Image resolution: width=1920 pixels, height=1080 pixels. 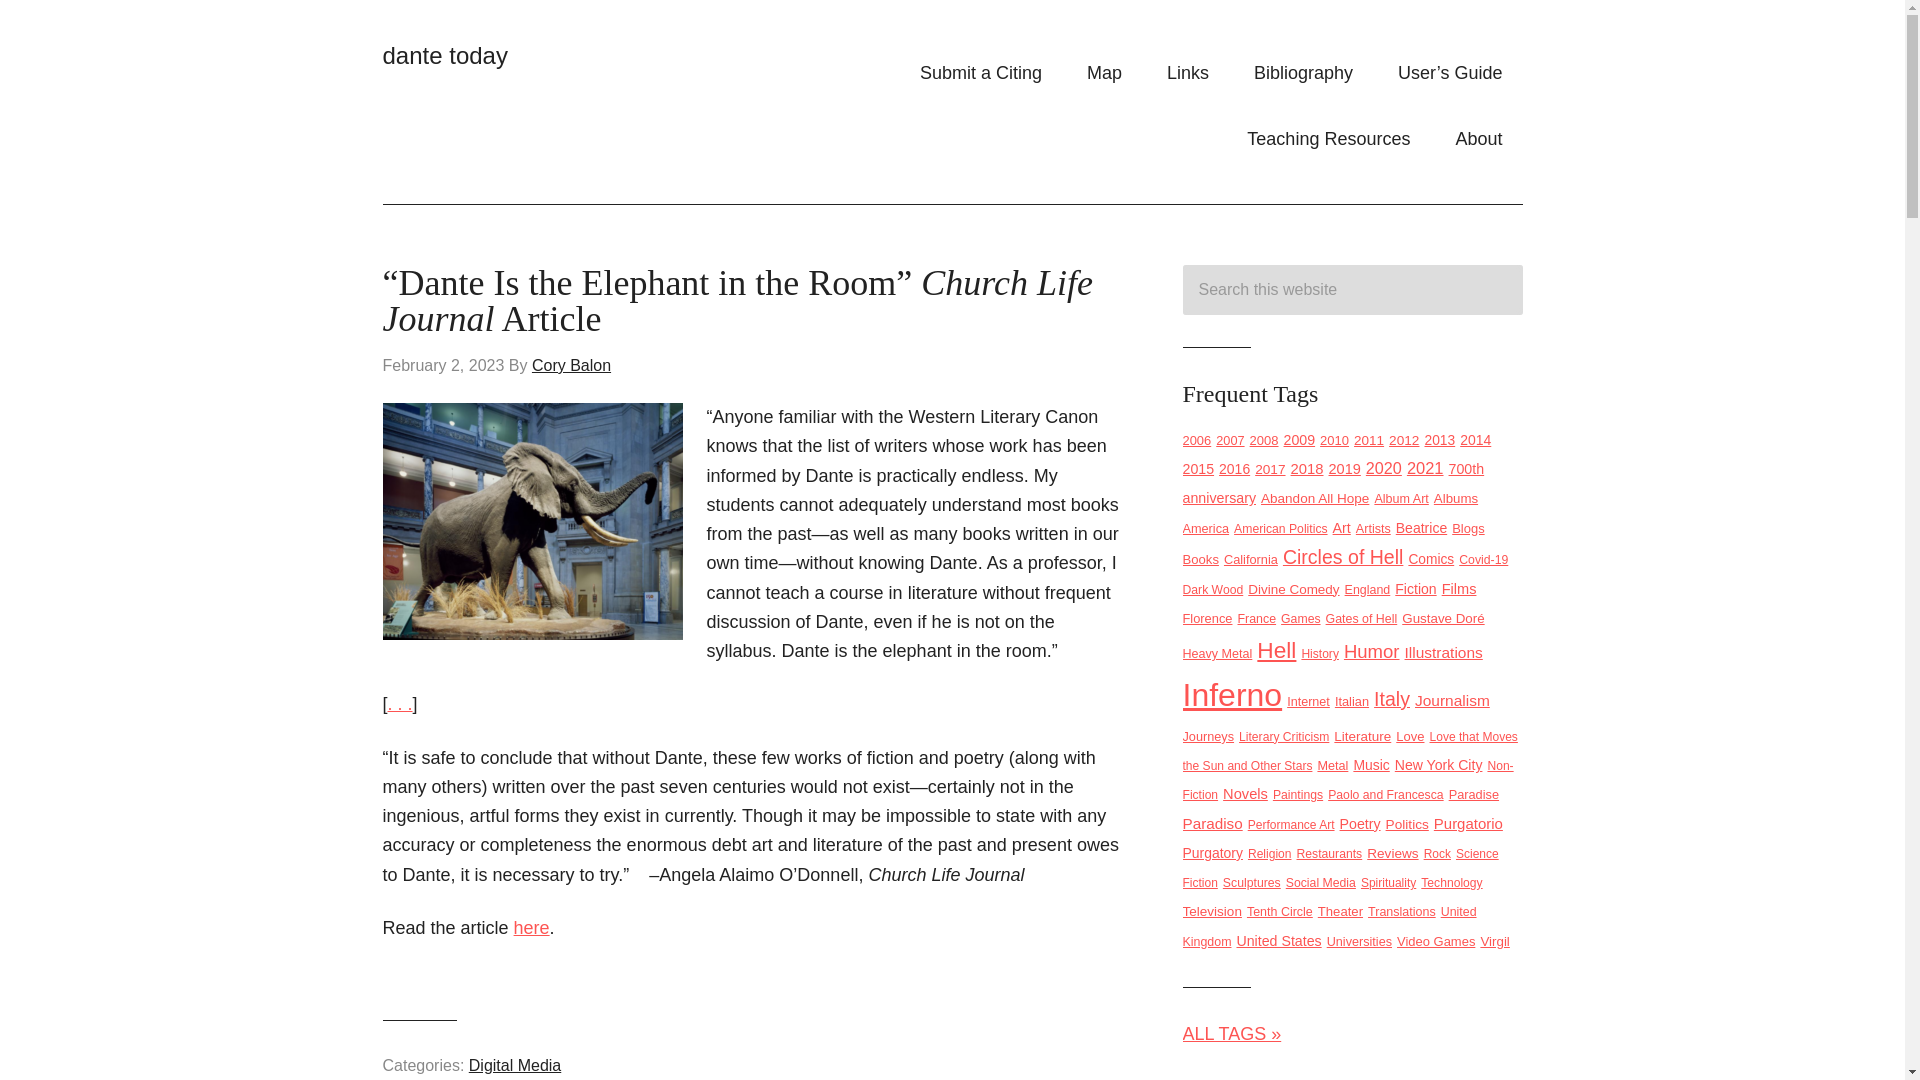 What do you see at coordinates (1196, 440) in the screenshot?
I see `63 topics` at bounding box center [1196, 440].